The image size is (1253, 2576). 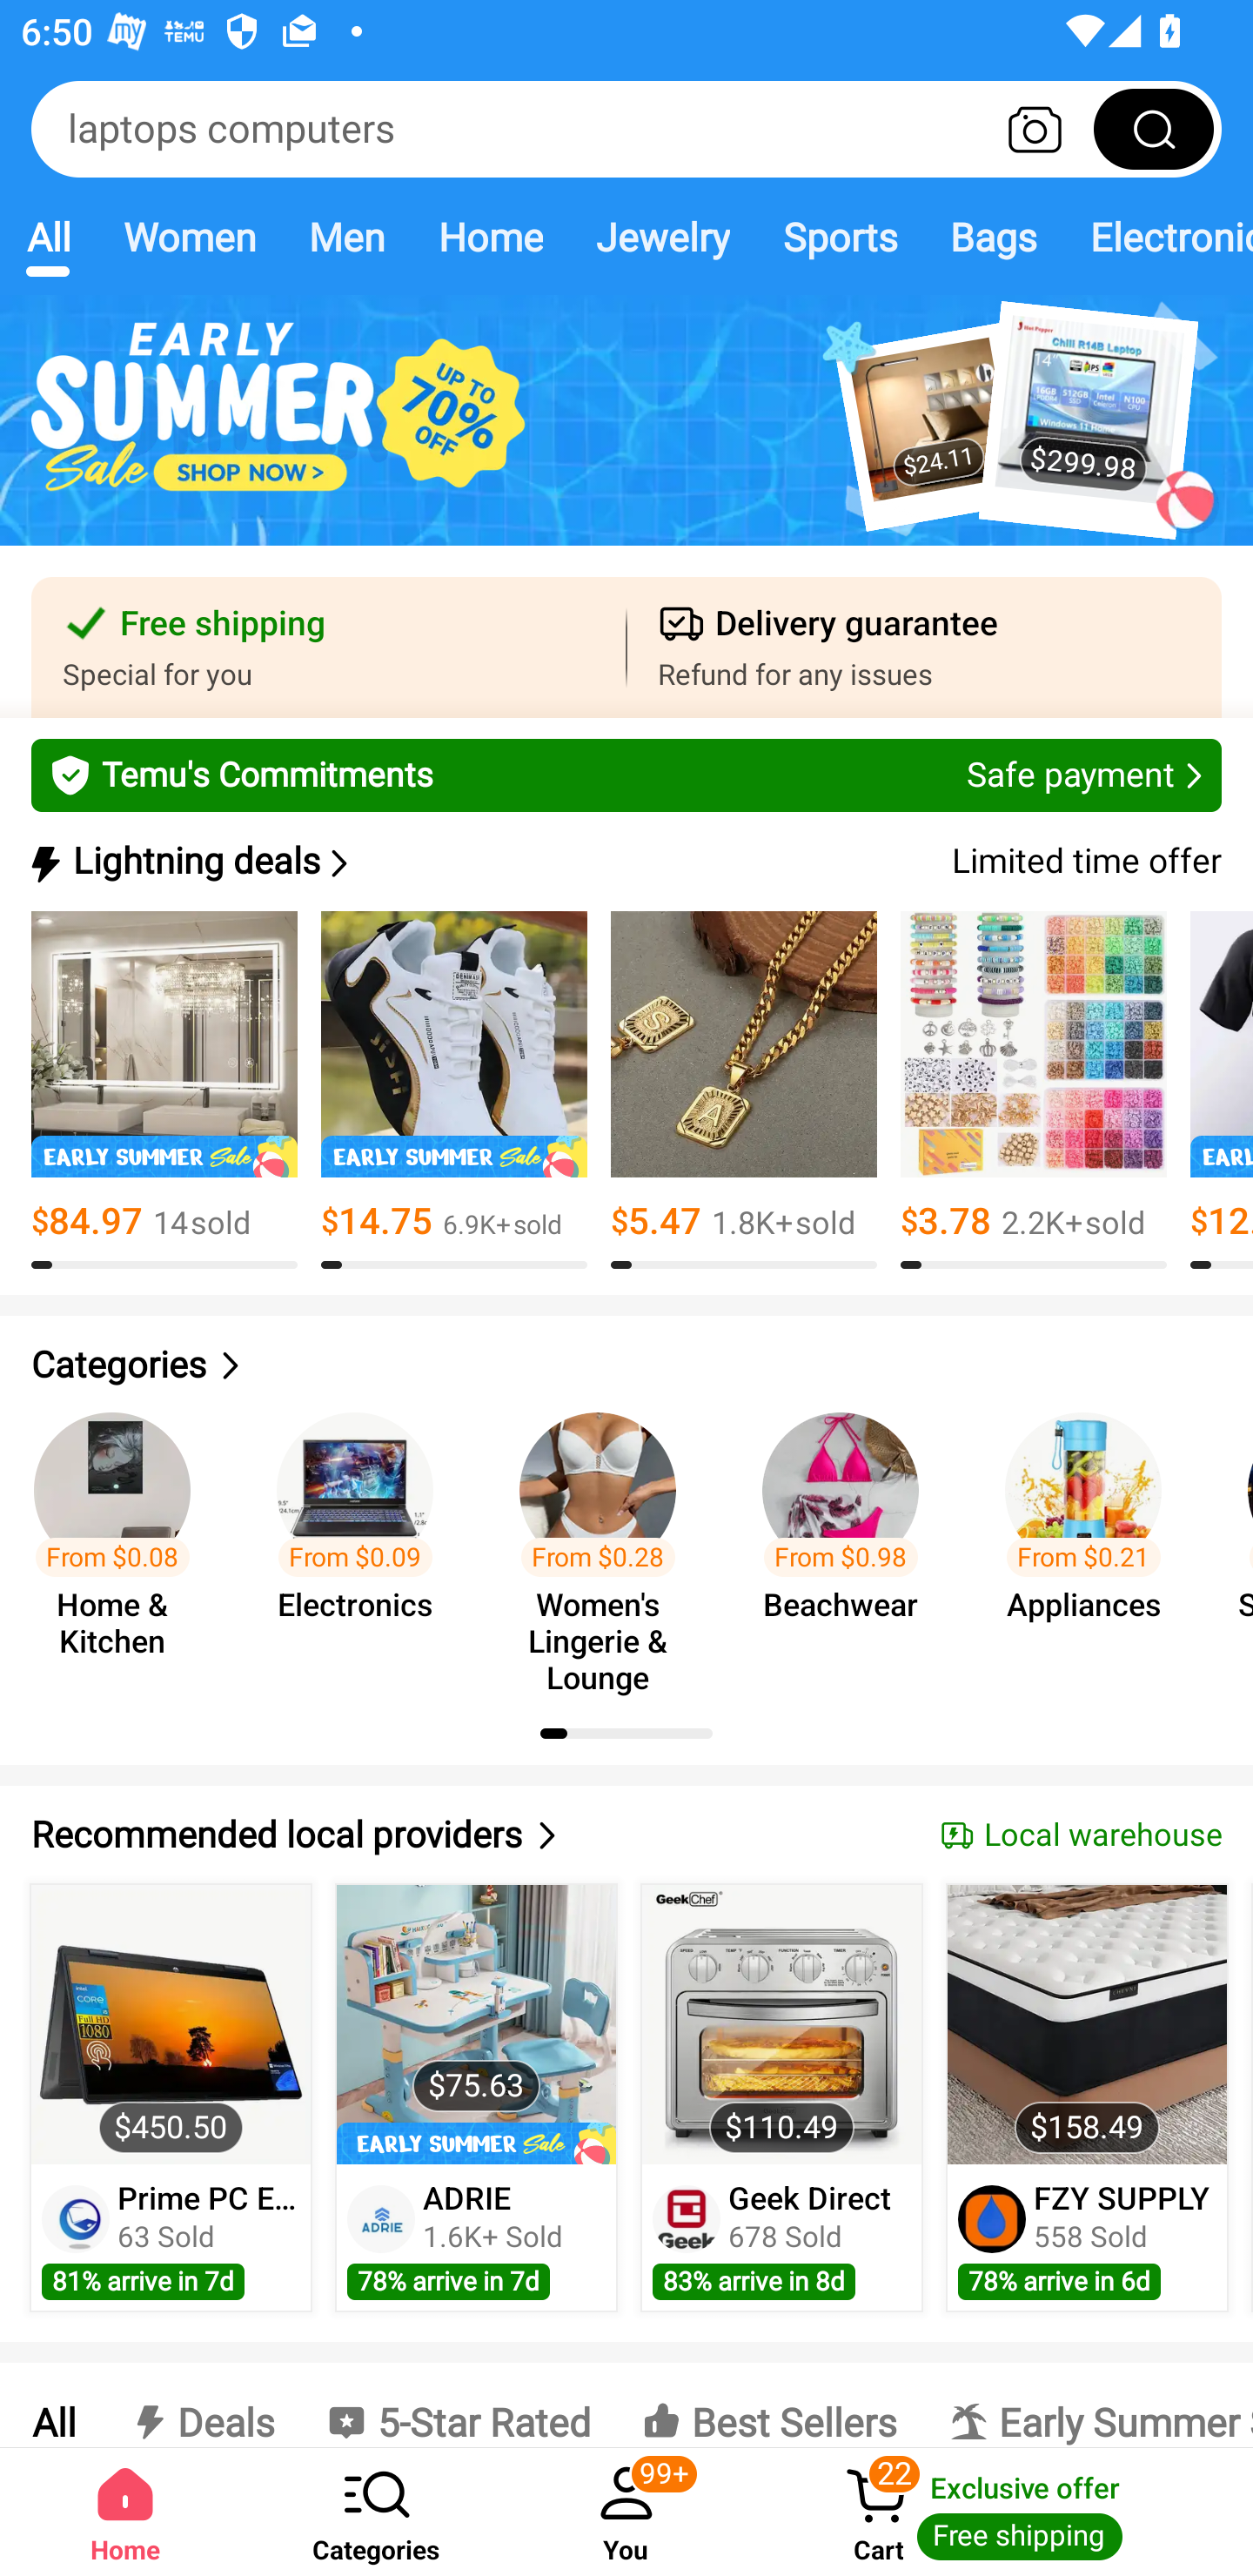 I want to click on $158.49, so click(x=1086, y=2024).